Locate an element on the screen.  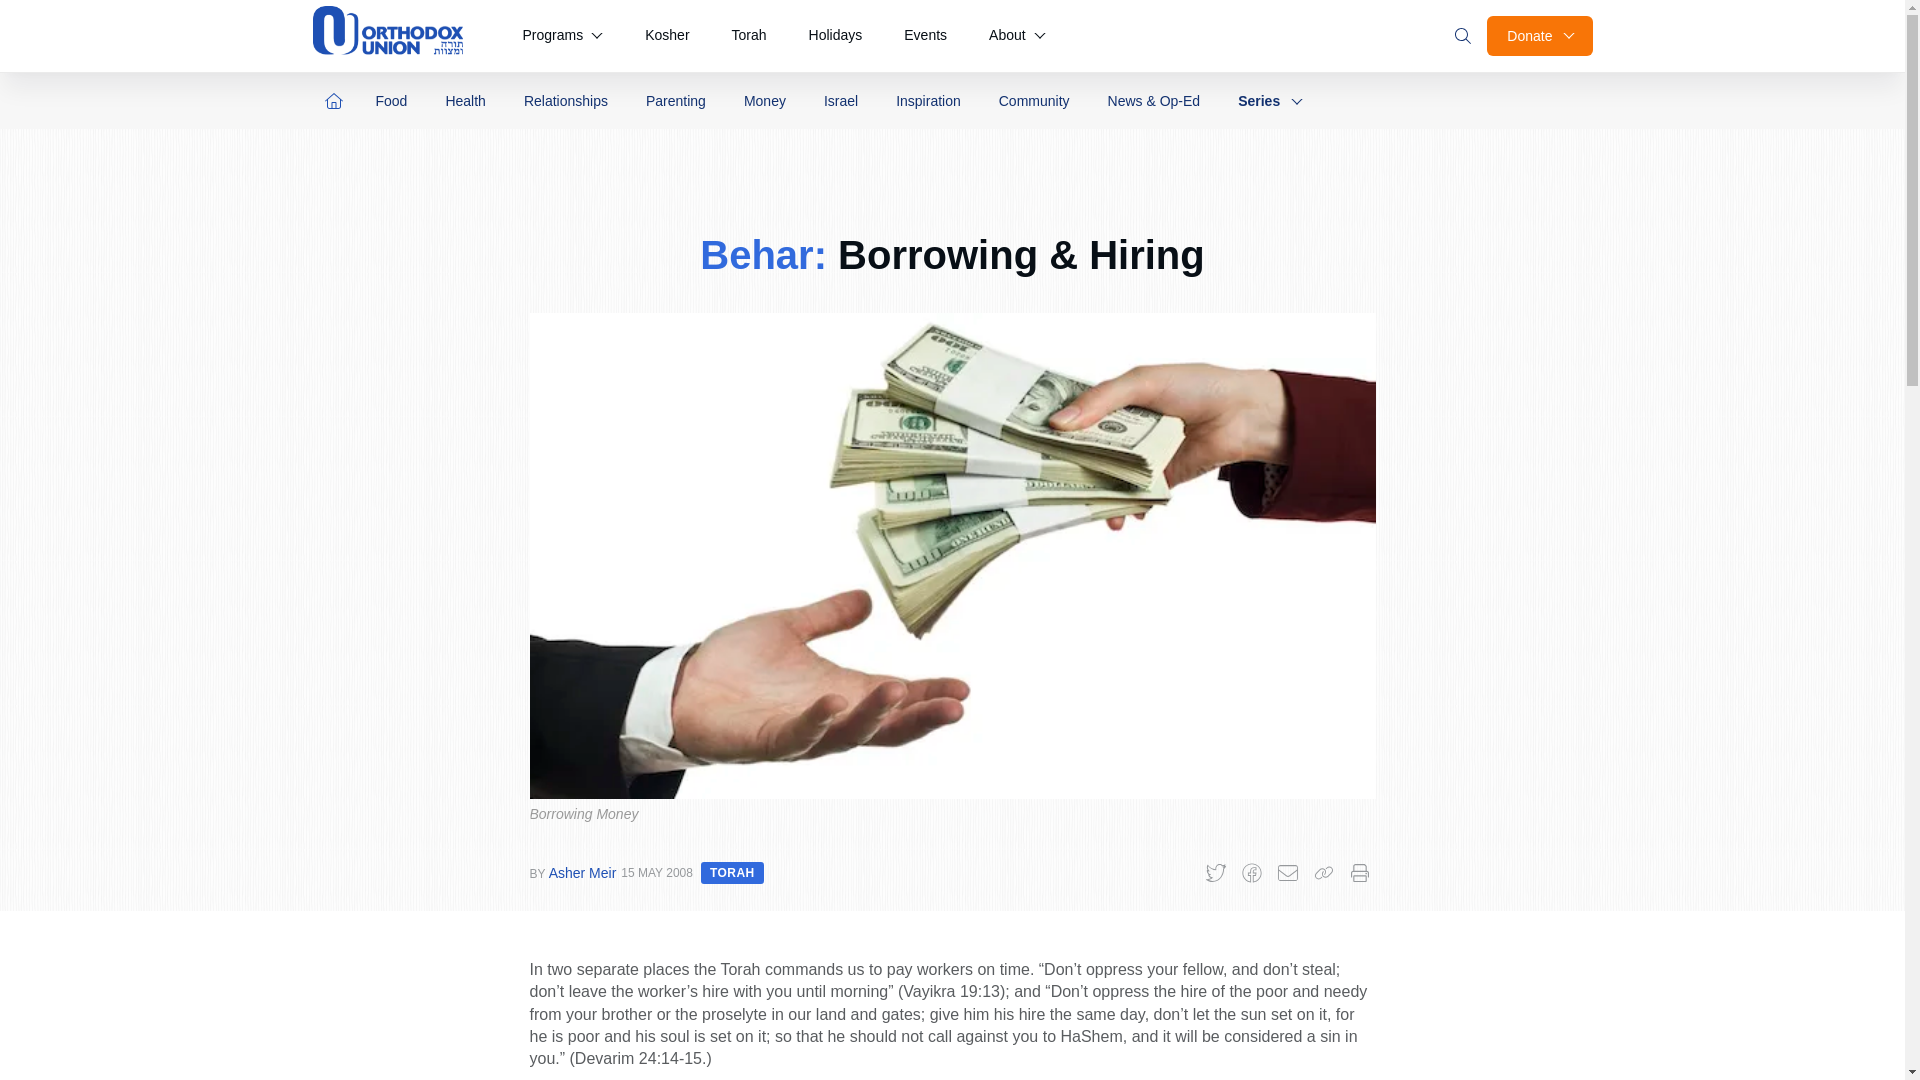
Programs is located at coordinates (562, 36).